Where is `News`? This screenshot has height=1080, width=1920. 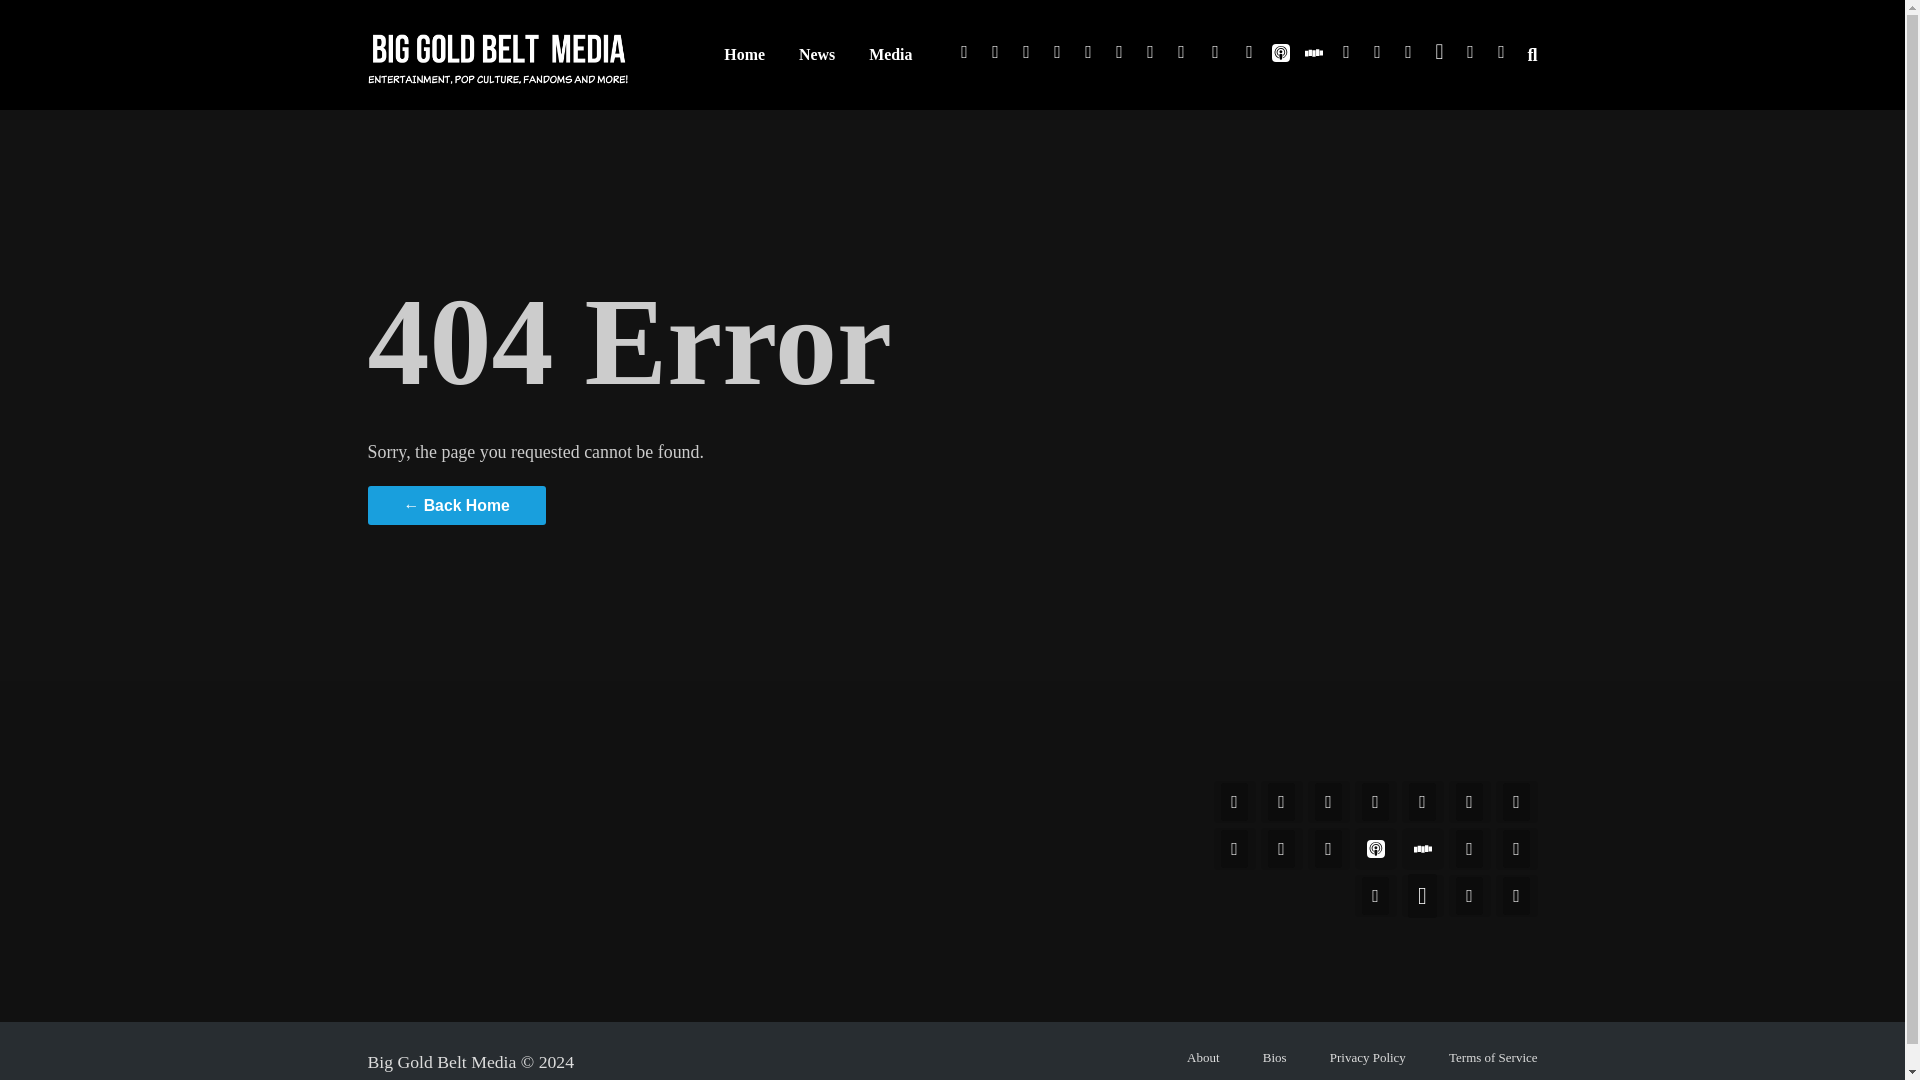 News is located at coordinates (816, 54).